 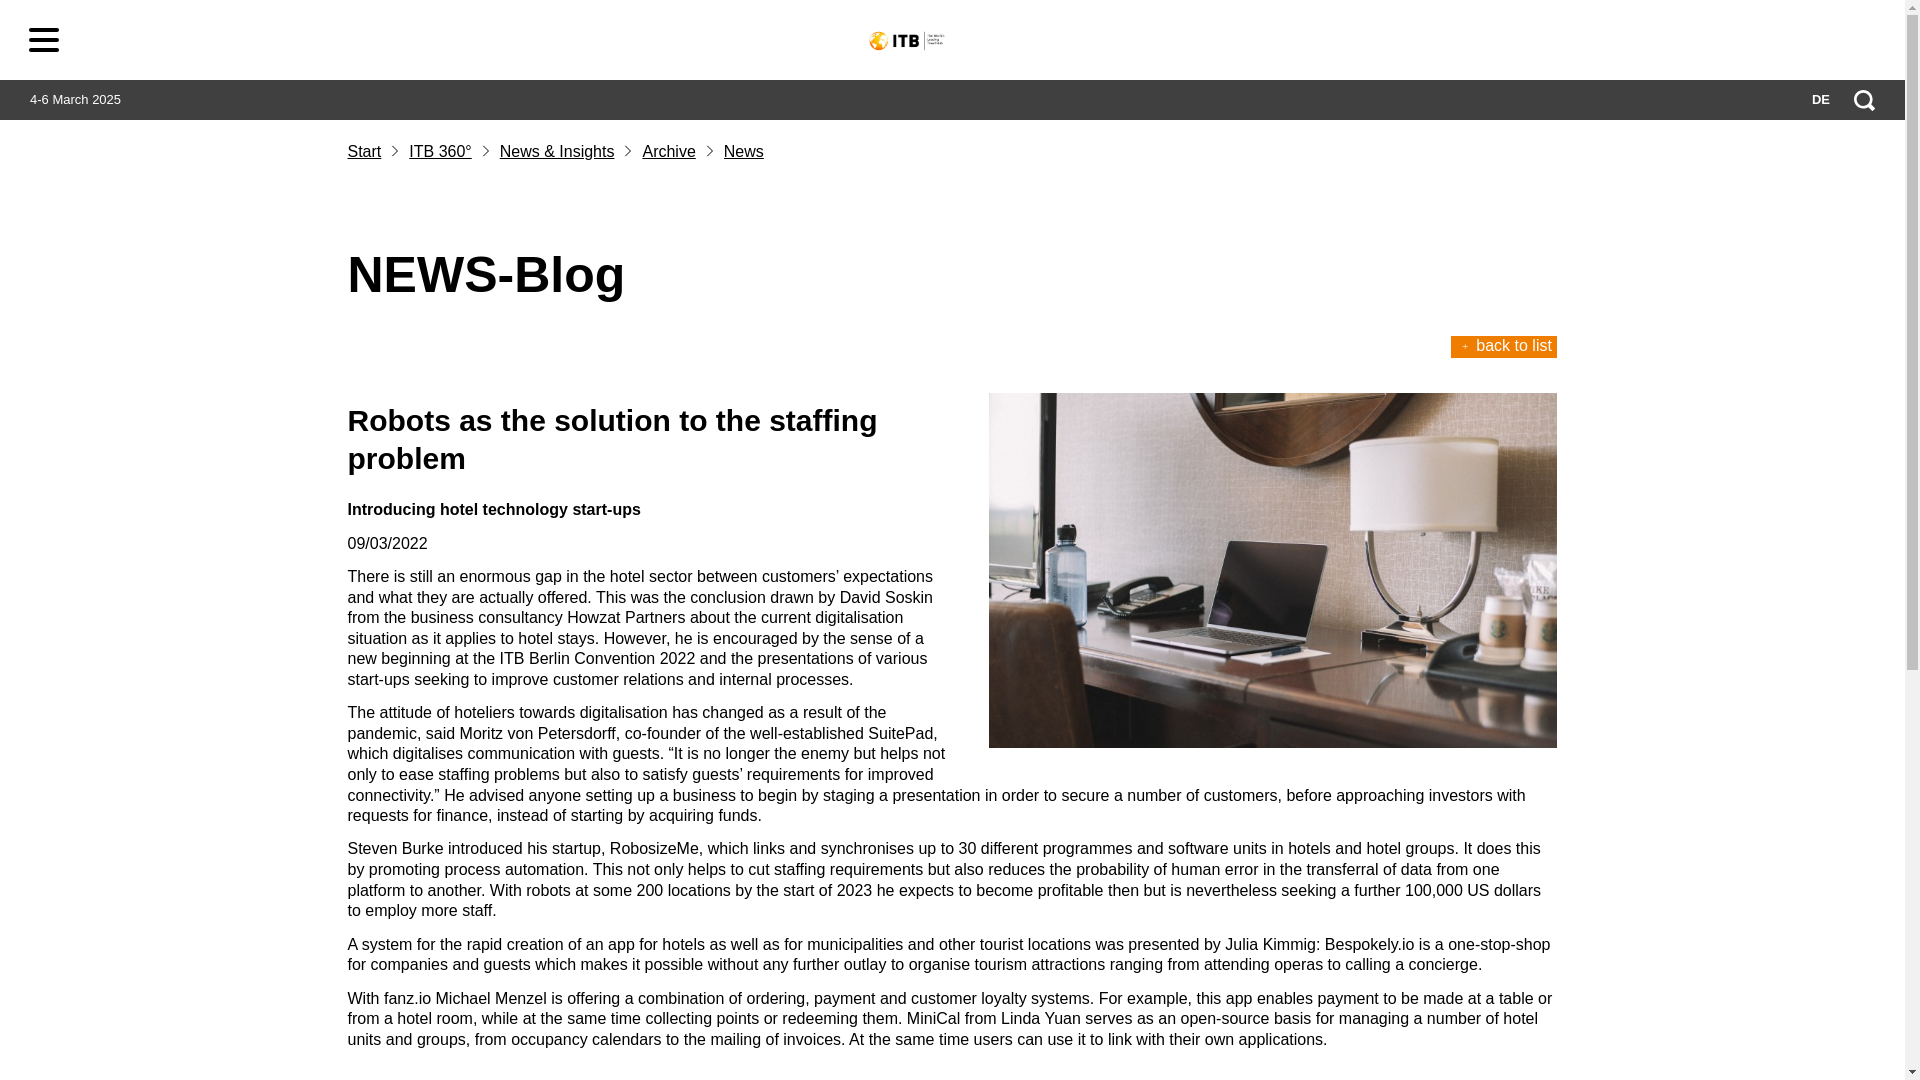 I want to click on To Main Content, so click(x=48, y=34).